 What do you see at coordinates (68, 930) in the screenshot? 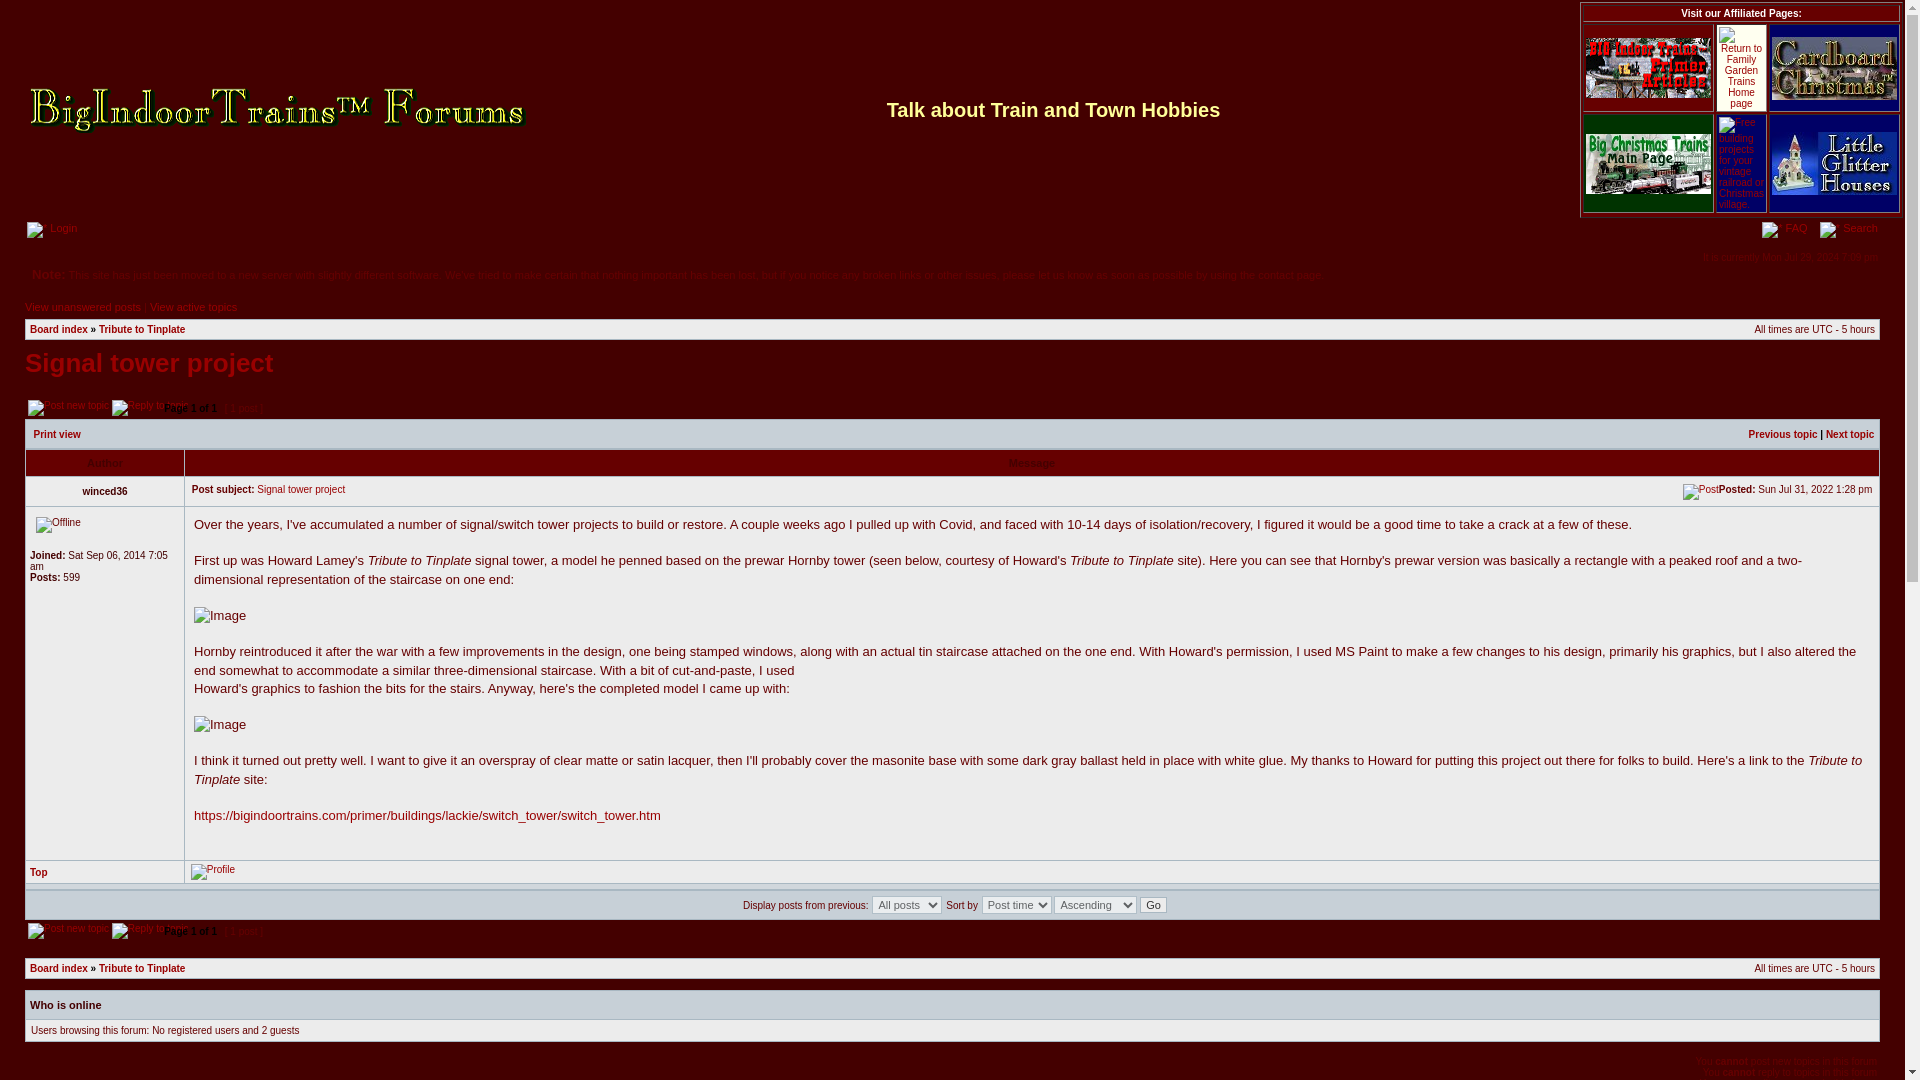
I see `Post new topic` at bounding box center [68, 930].